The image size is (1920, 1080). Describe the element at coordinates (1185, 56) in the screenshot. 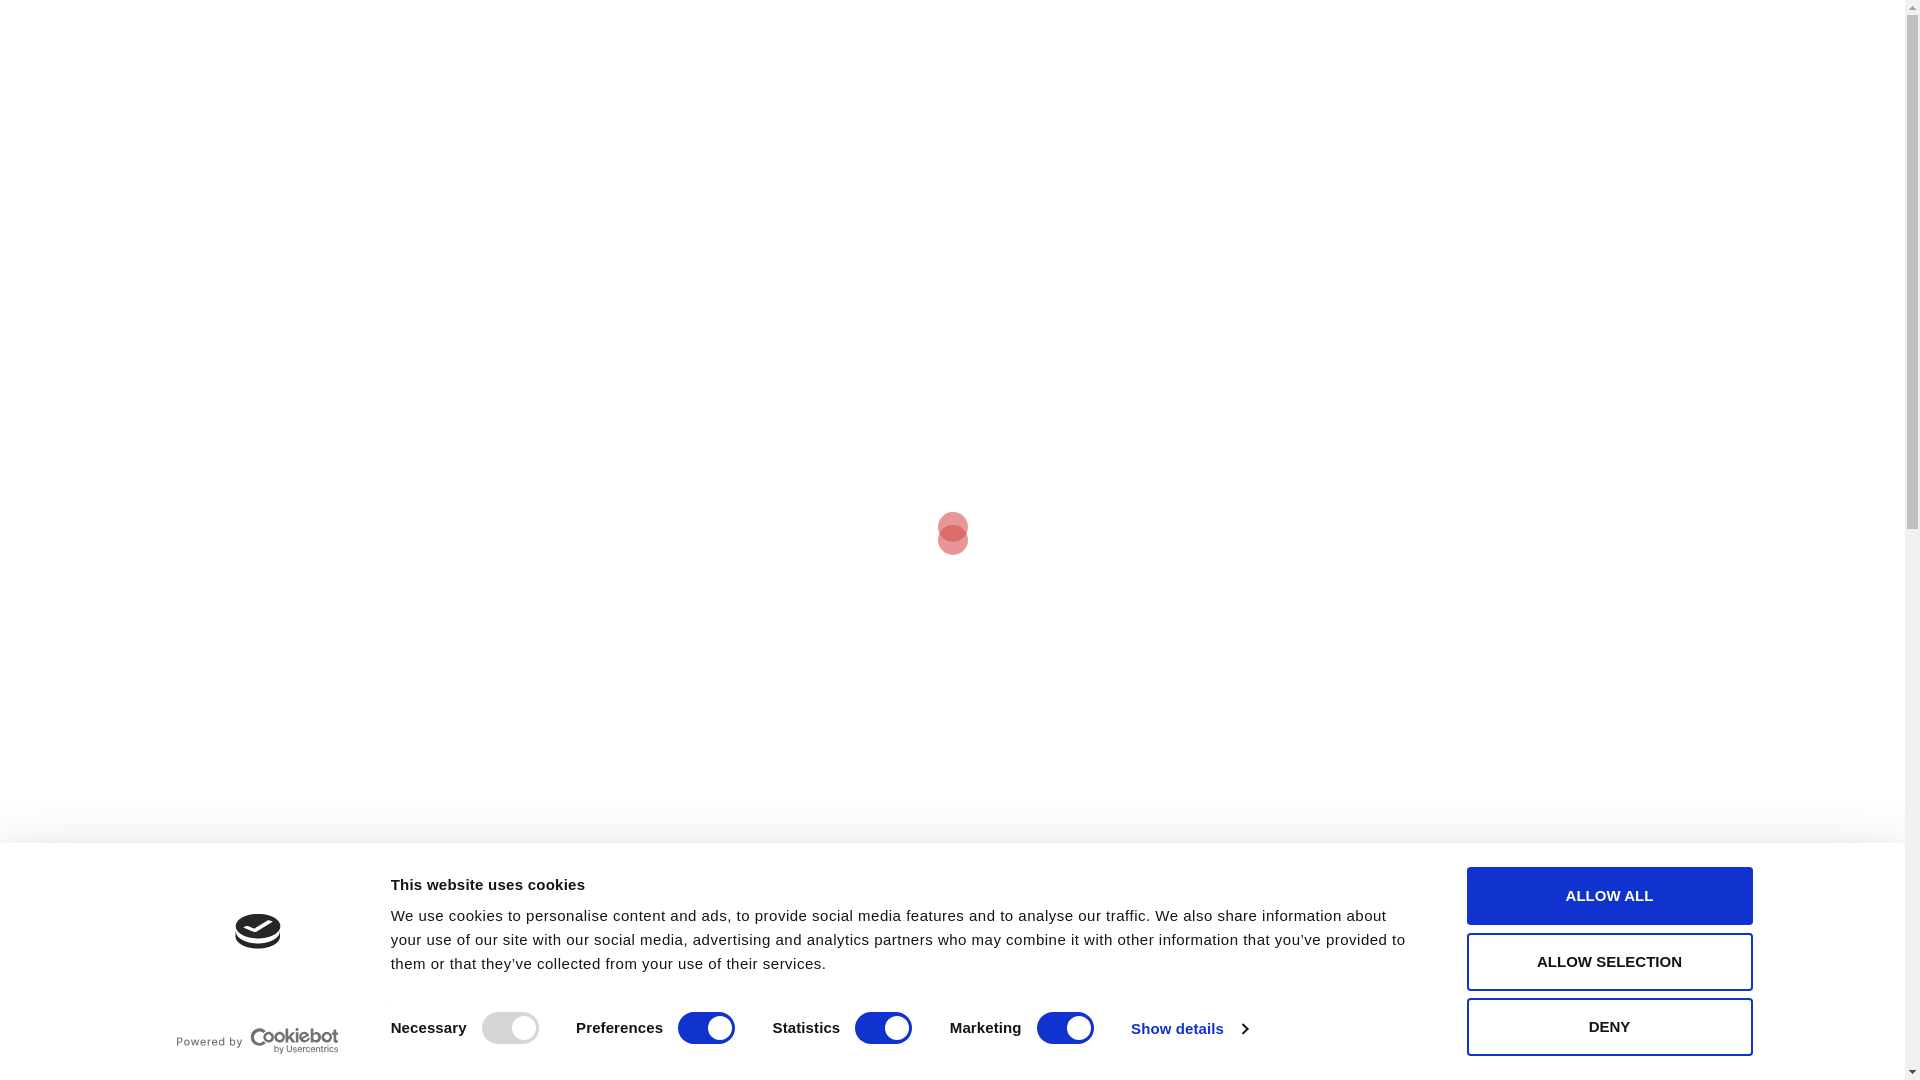

I see `GALLERY` at that location.